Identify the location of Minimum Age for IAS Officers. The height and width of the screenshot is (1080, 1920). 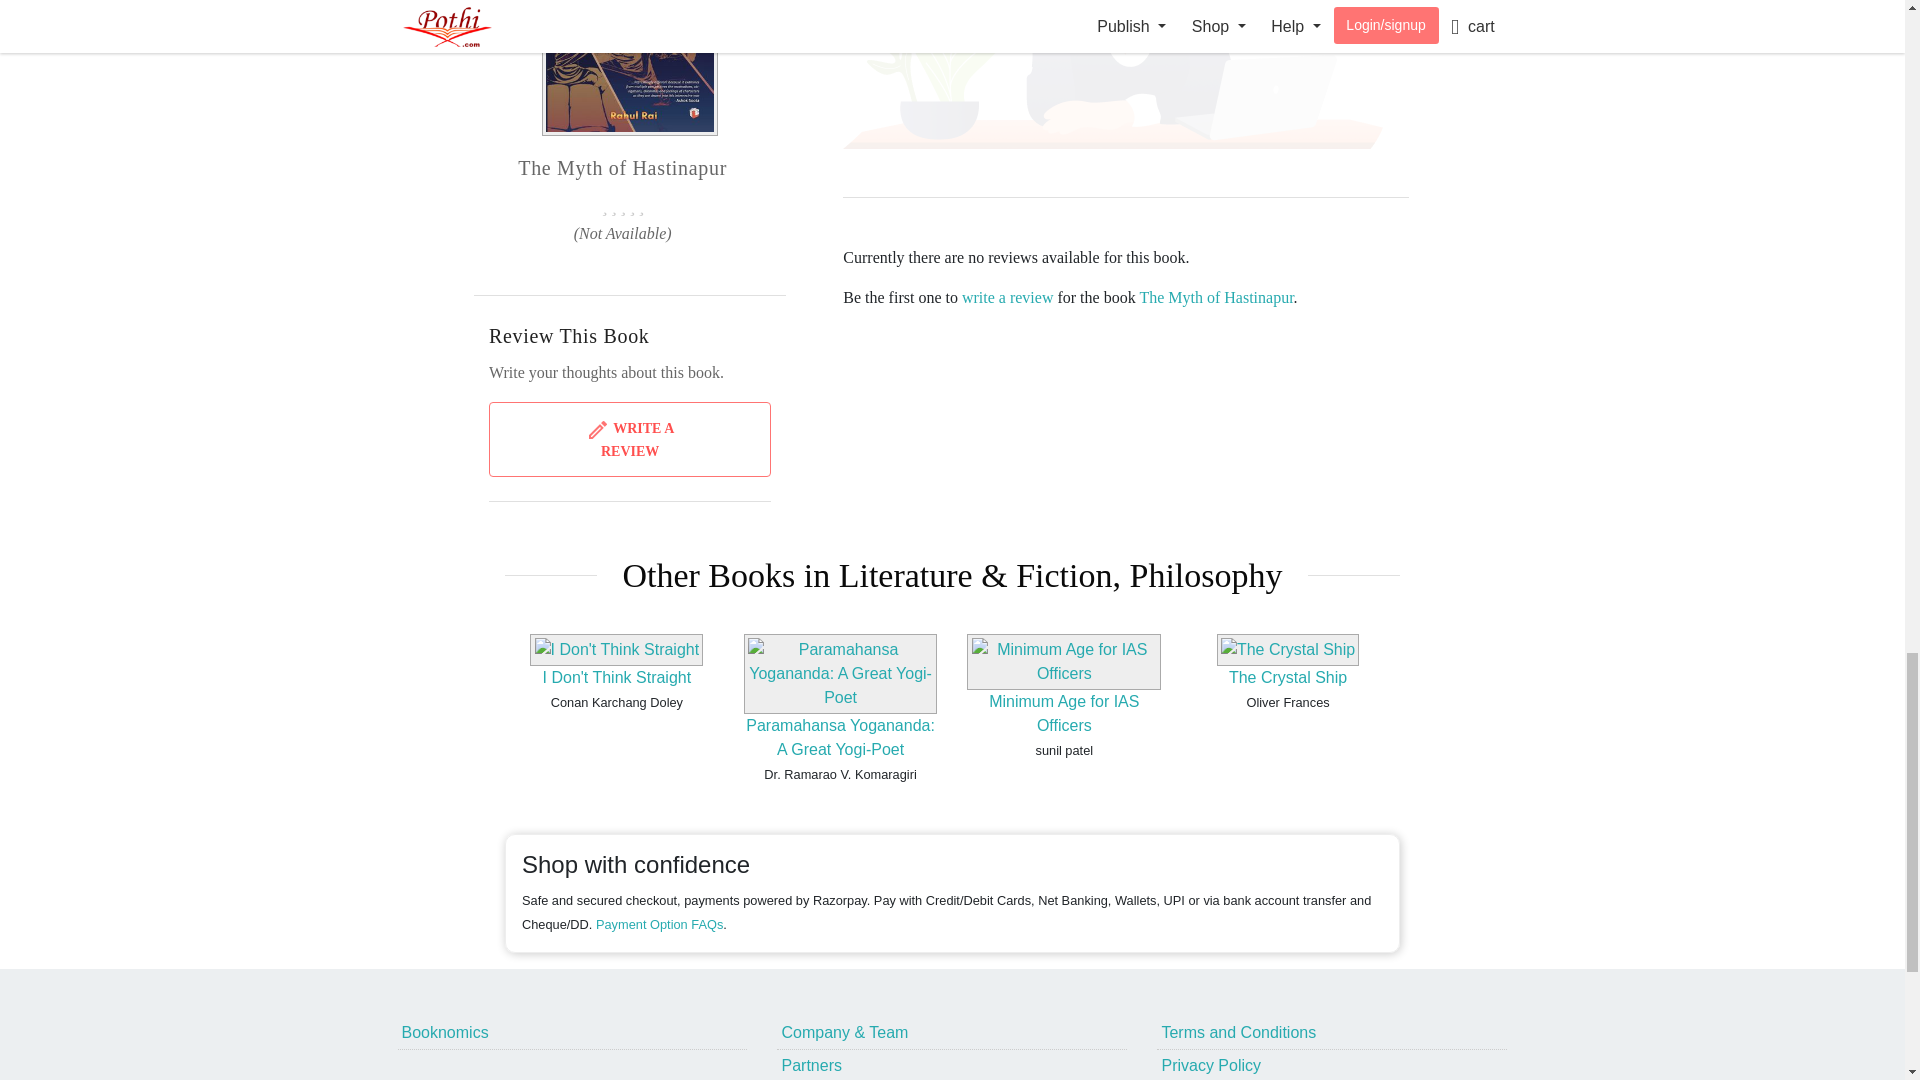
(1063, 714).